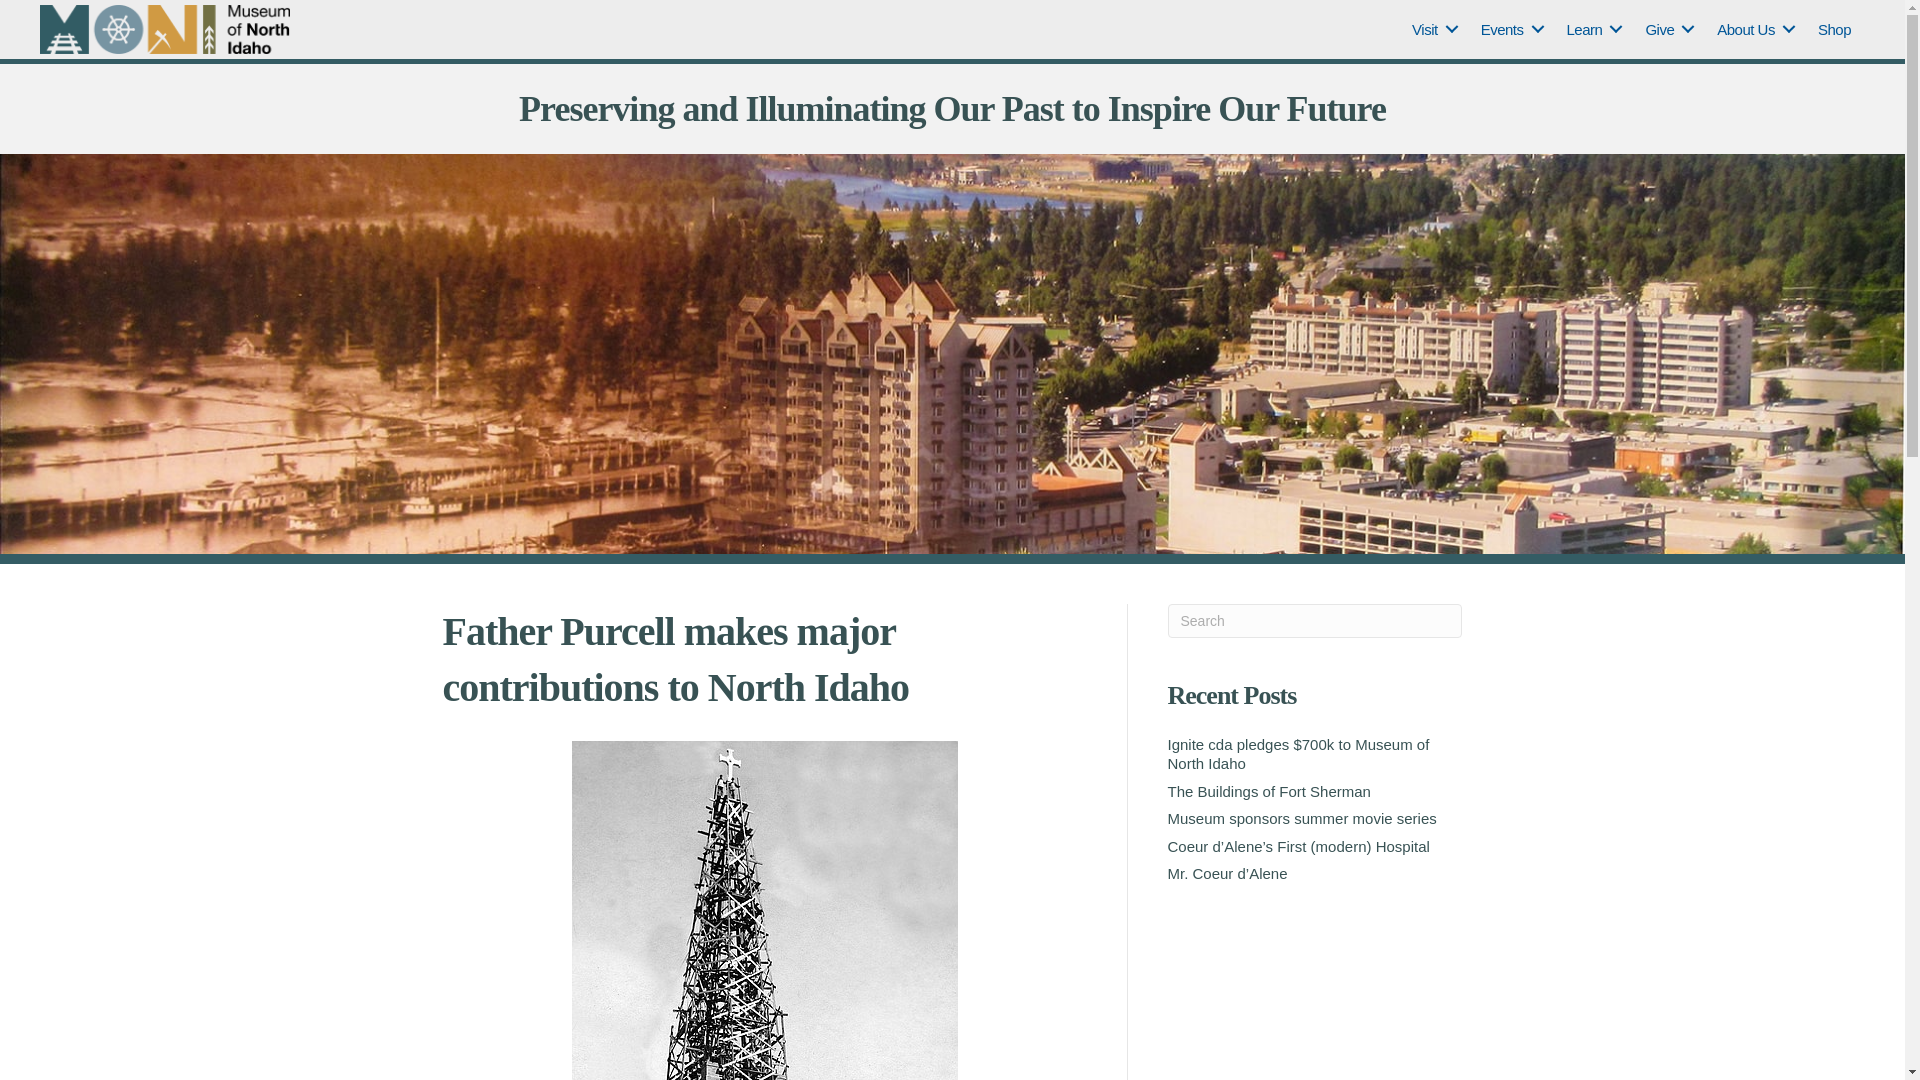 The width and height of the screenshot is (1920, 1080). What do you see at coordinates (1432, 30) in the screenshot?
I see `Visit` at bounding box center [1432, 30].